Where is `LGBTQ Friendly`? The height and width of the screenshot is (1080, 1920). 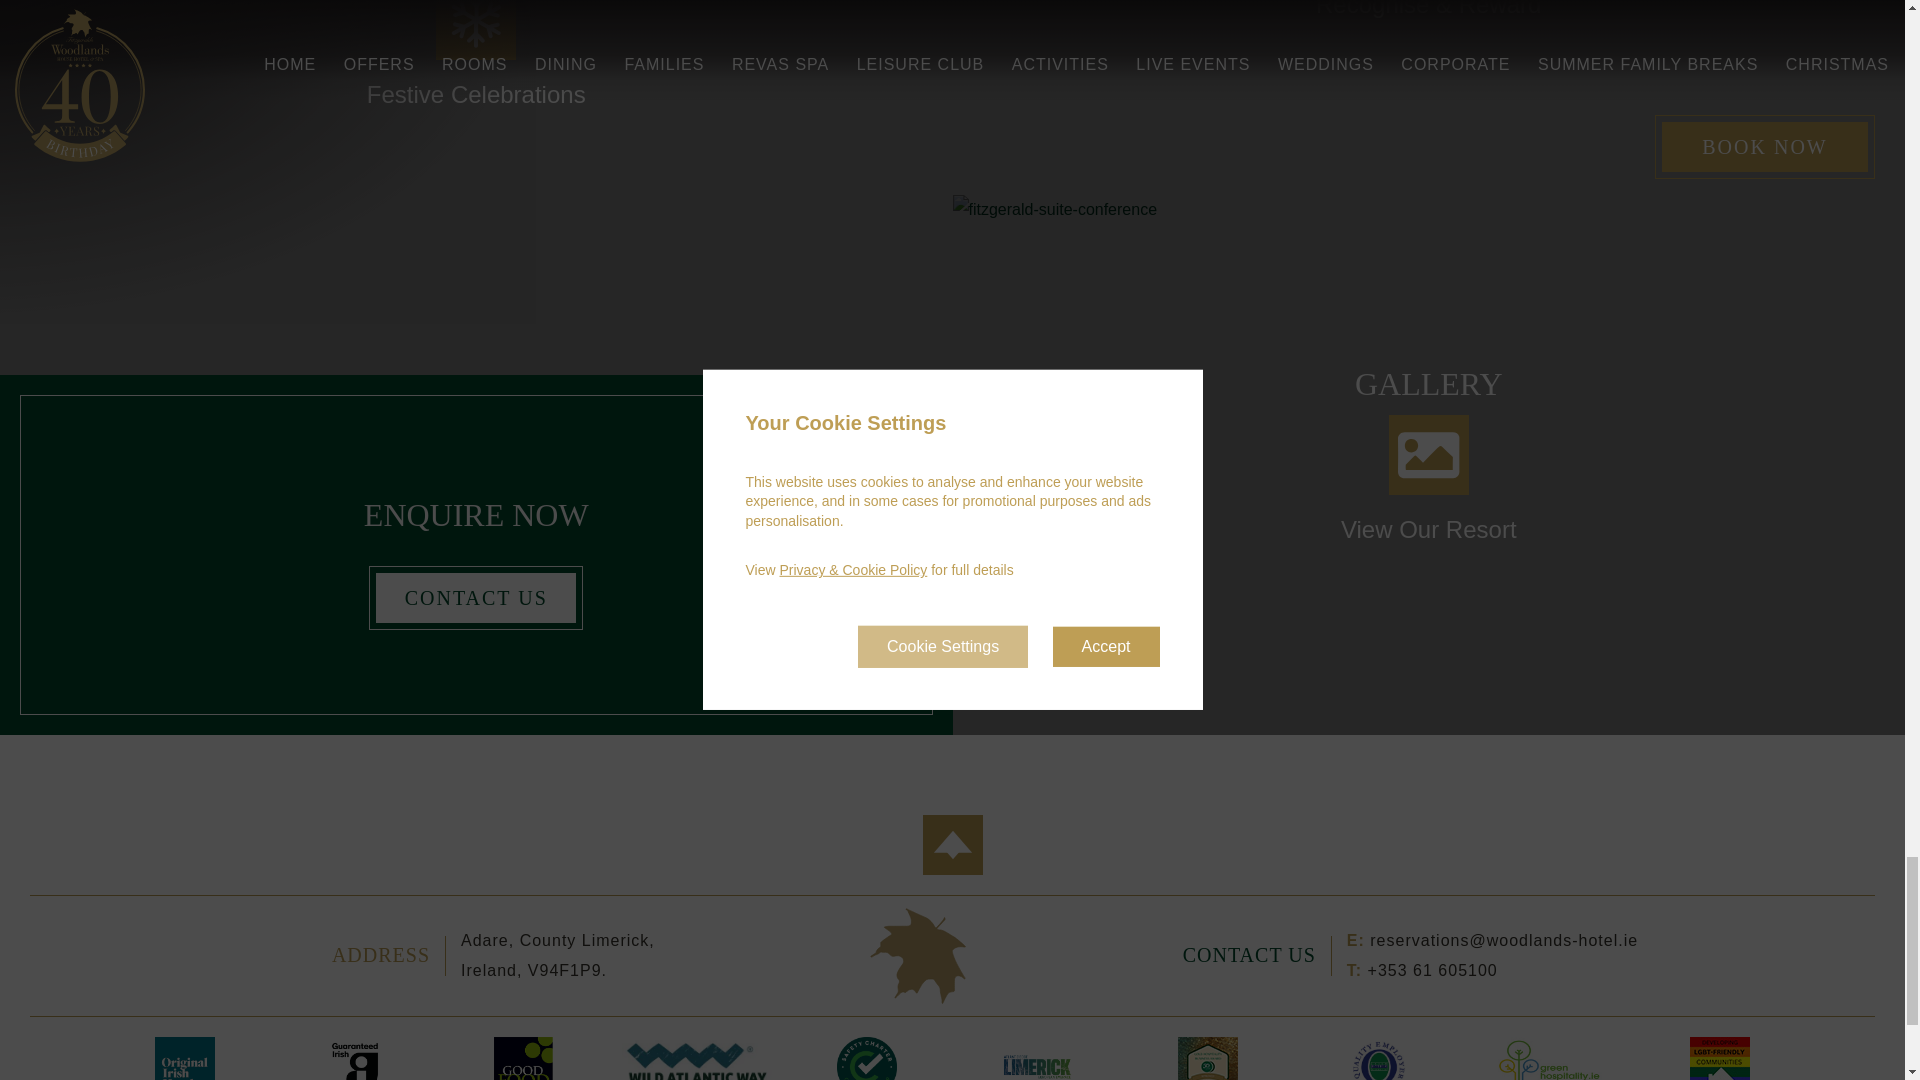 LGBTQ Friendly is located at coordinates (1720, 1058).